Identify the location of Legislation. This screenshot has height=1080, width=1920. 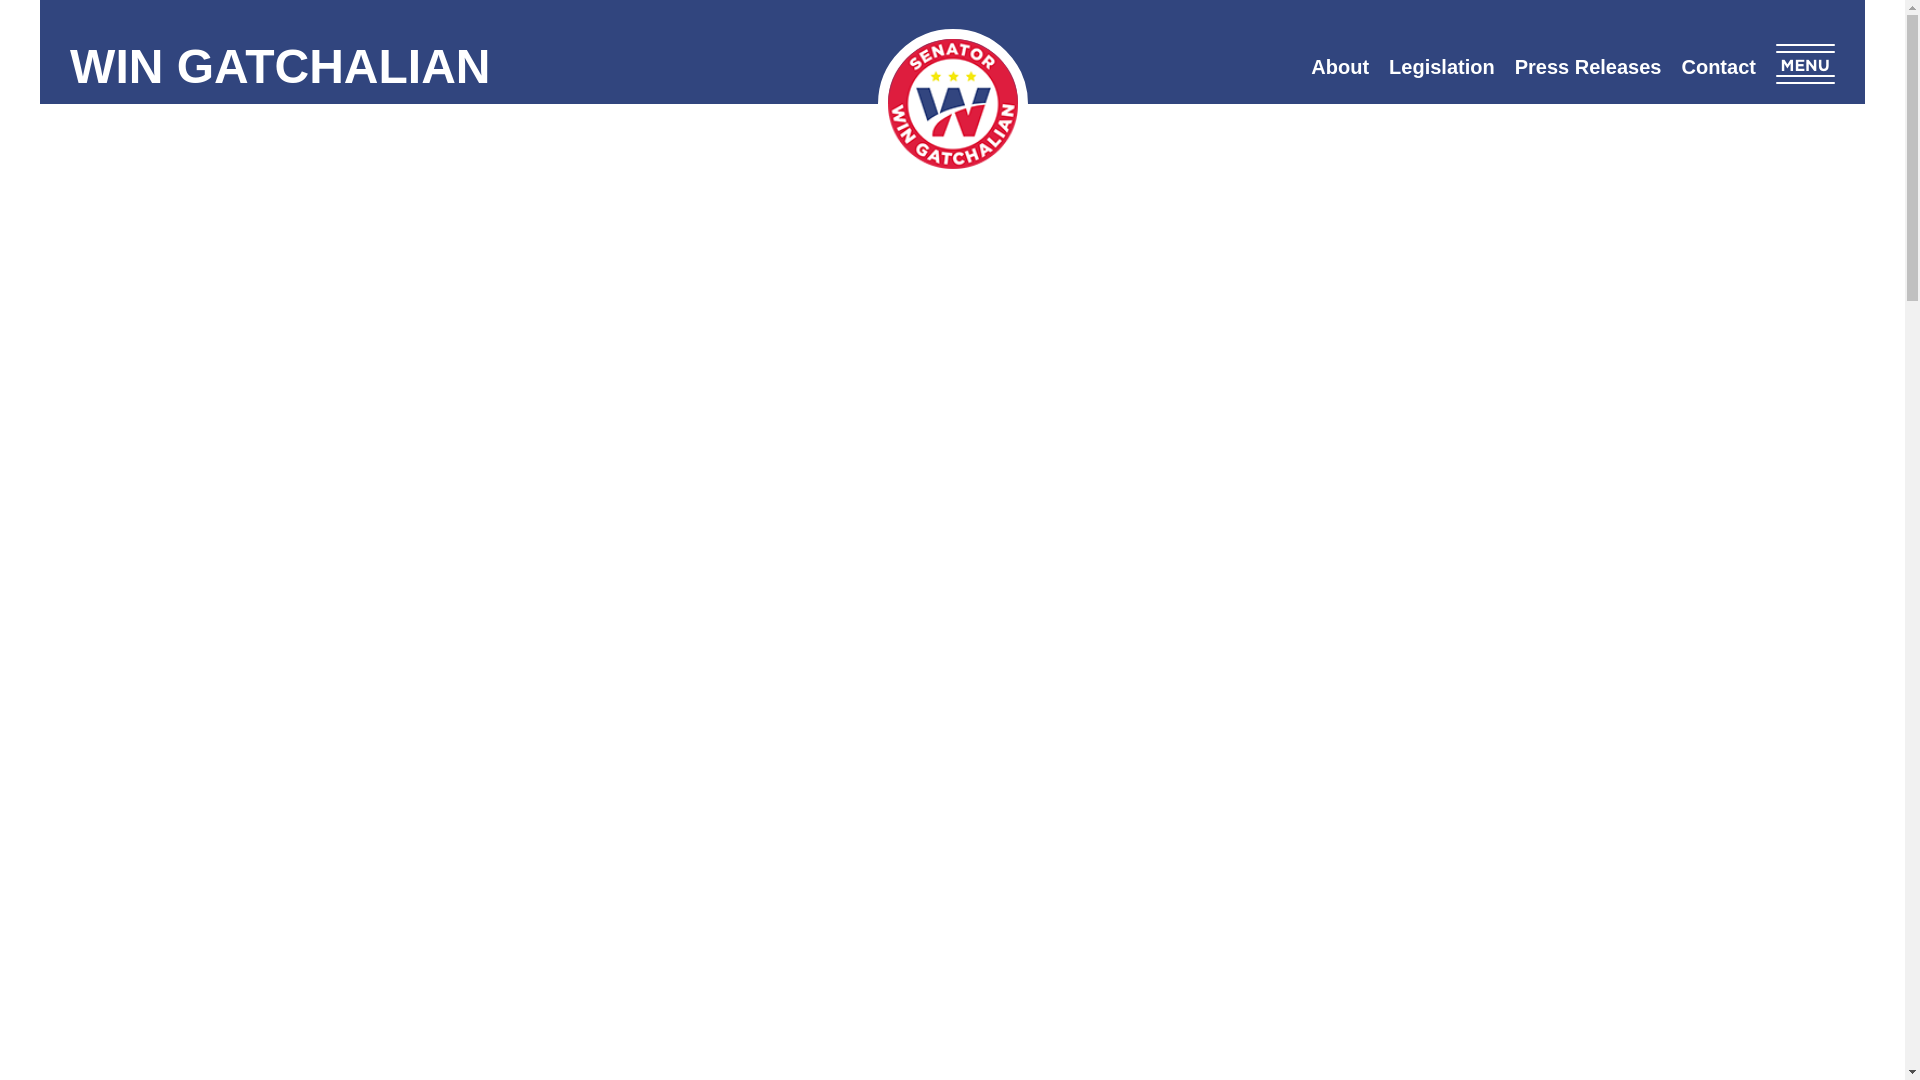
(1442, 66).